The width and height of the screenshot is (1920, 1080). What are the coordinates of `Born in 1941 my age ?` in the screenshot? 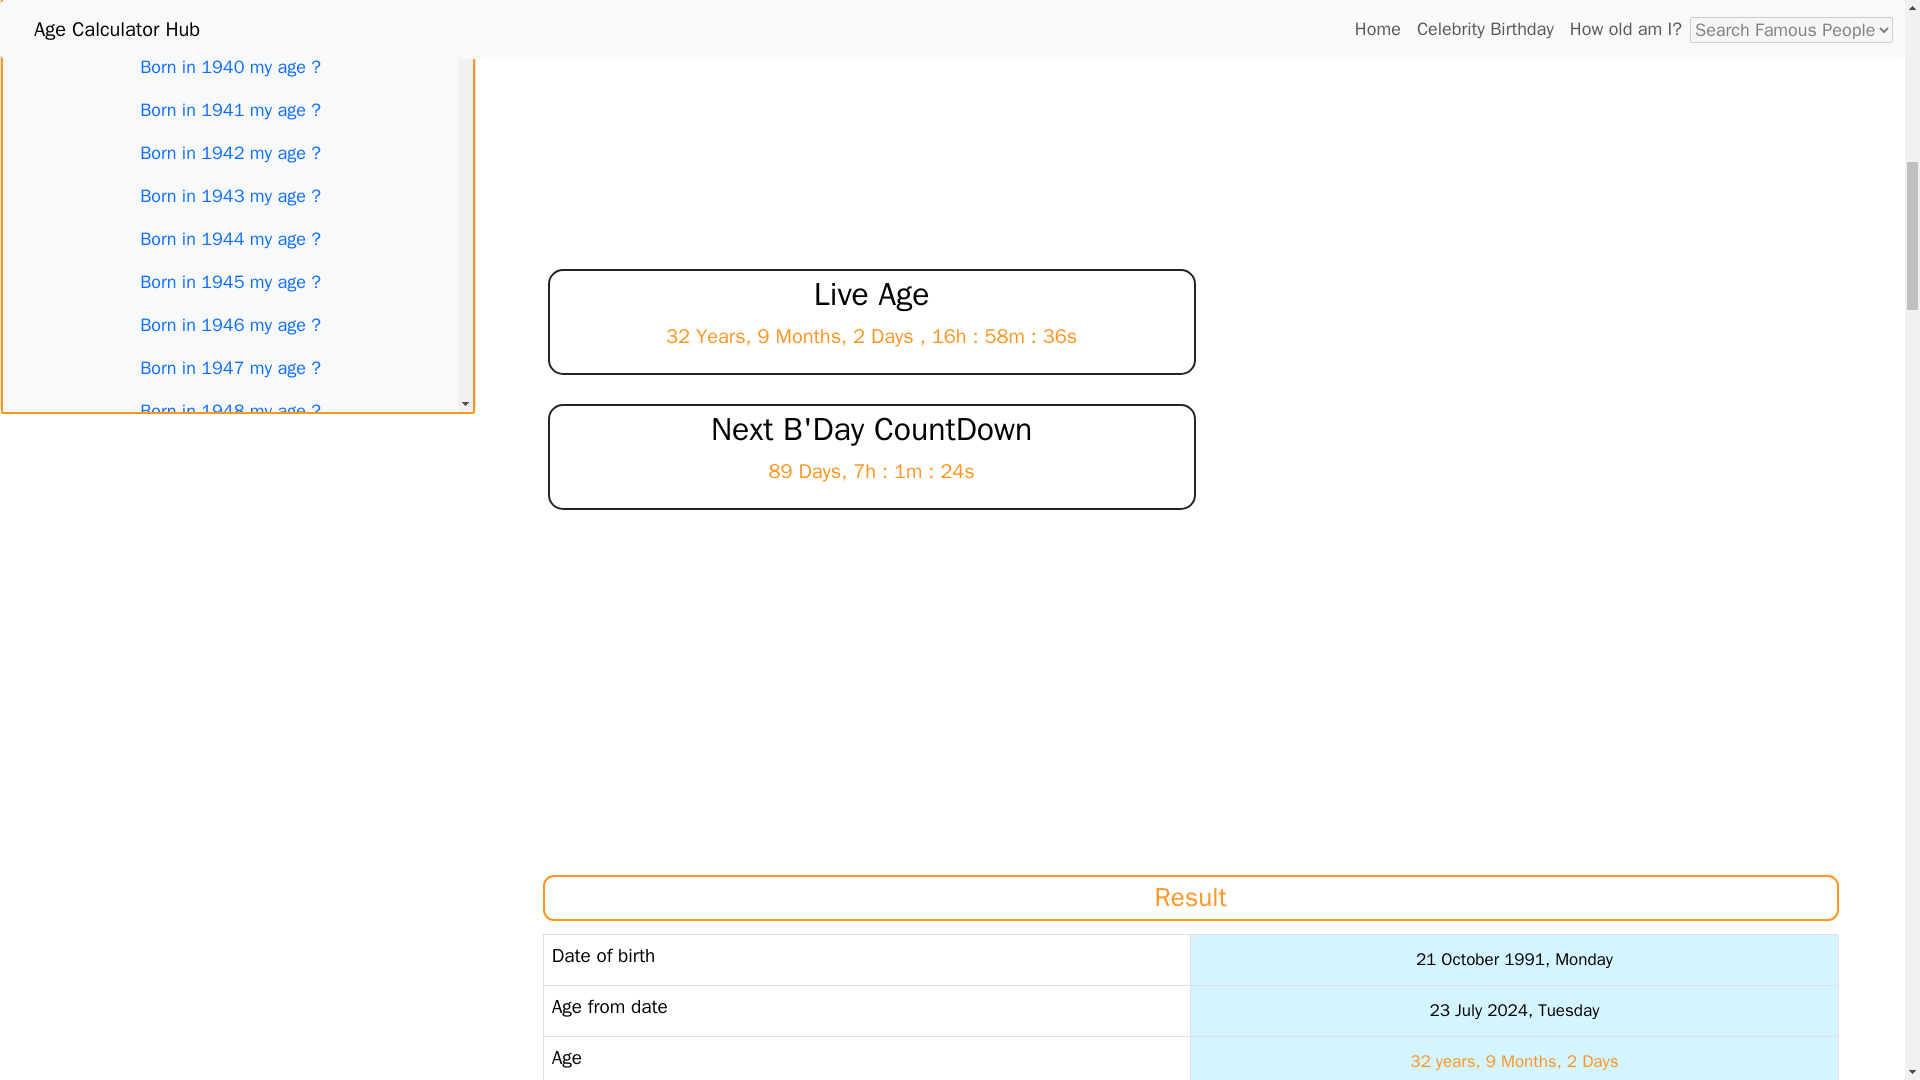 It's located at (230, 110).